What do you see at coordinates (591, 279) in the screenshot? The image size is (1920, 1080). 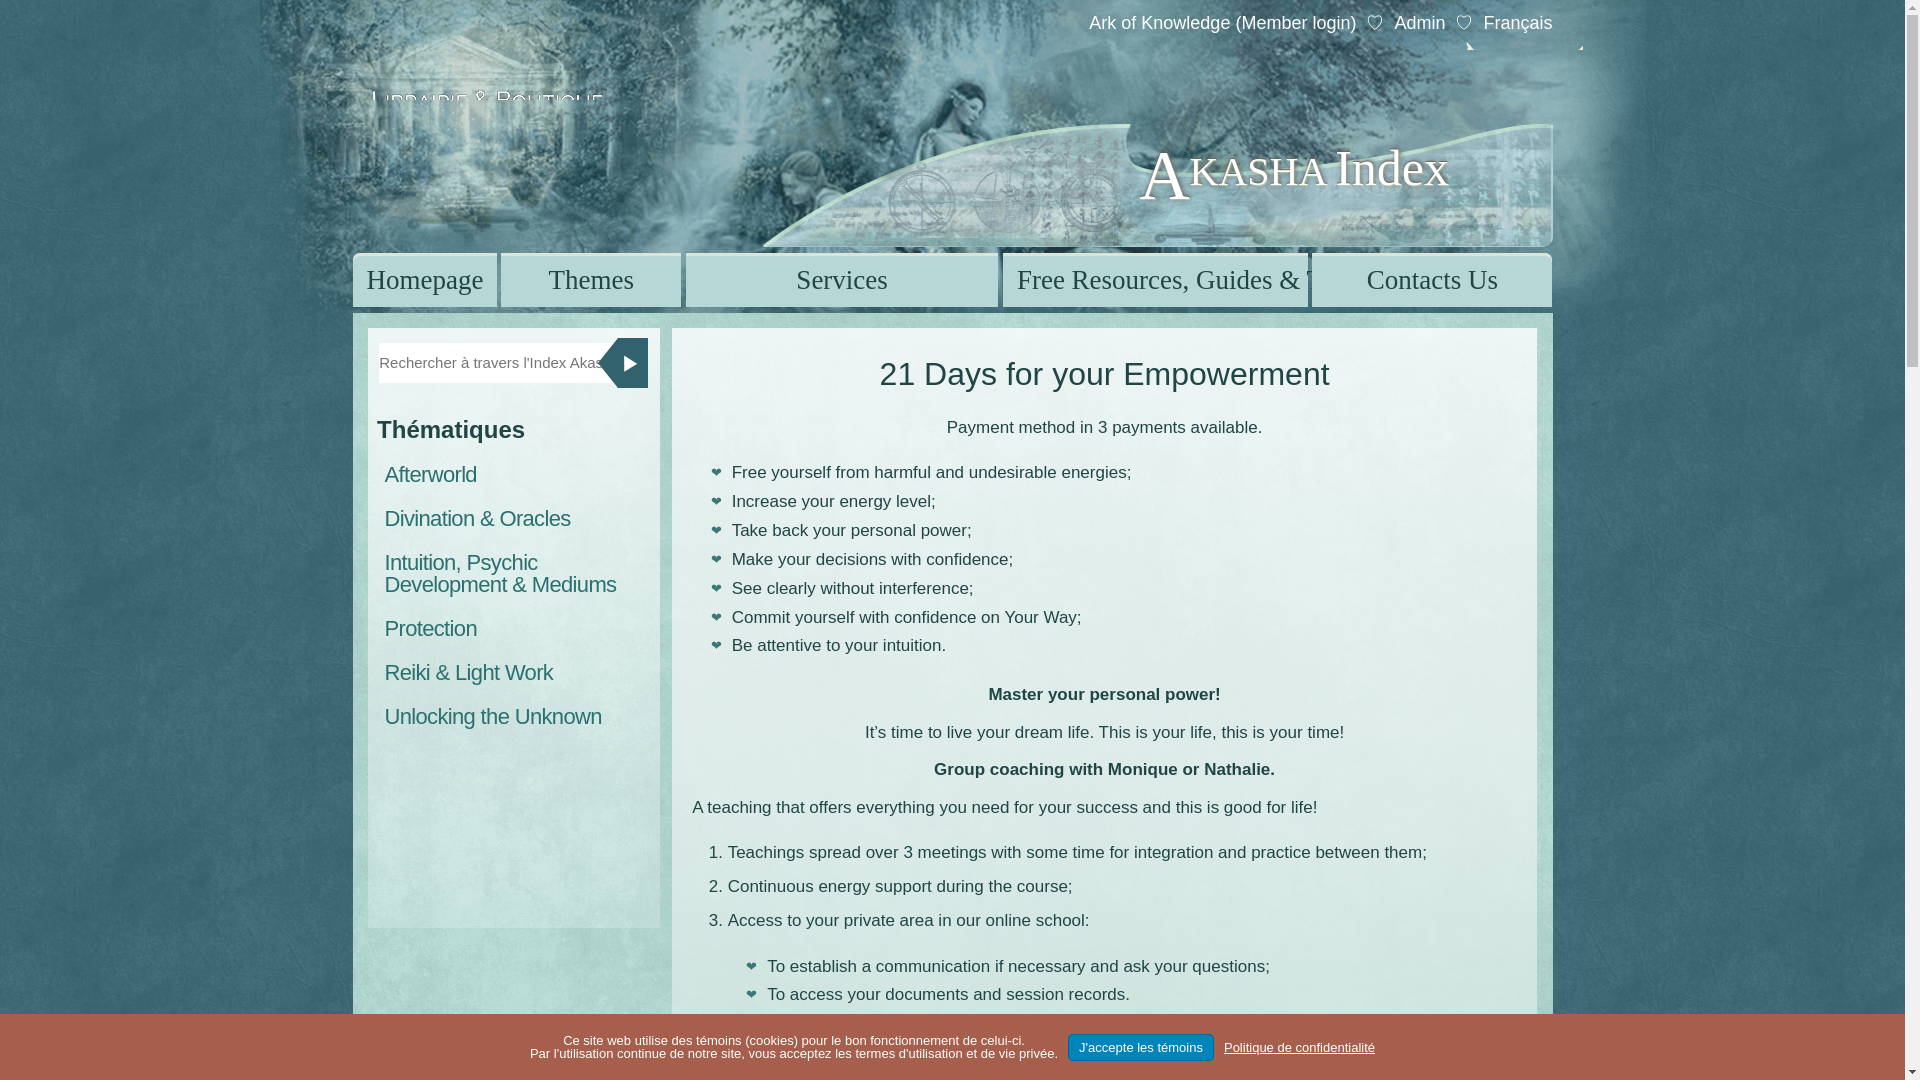 I see `Themes` at bounding box center [591, 279].